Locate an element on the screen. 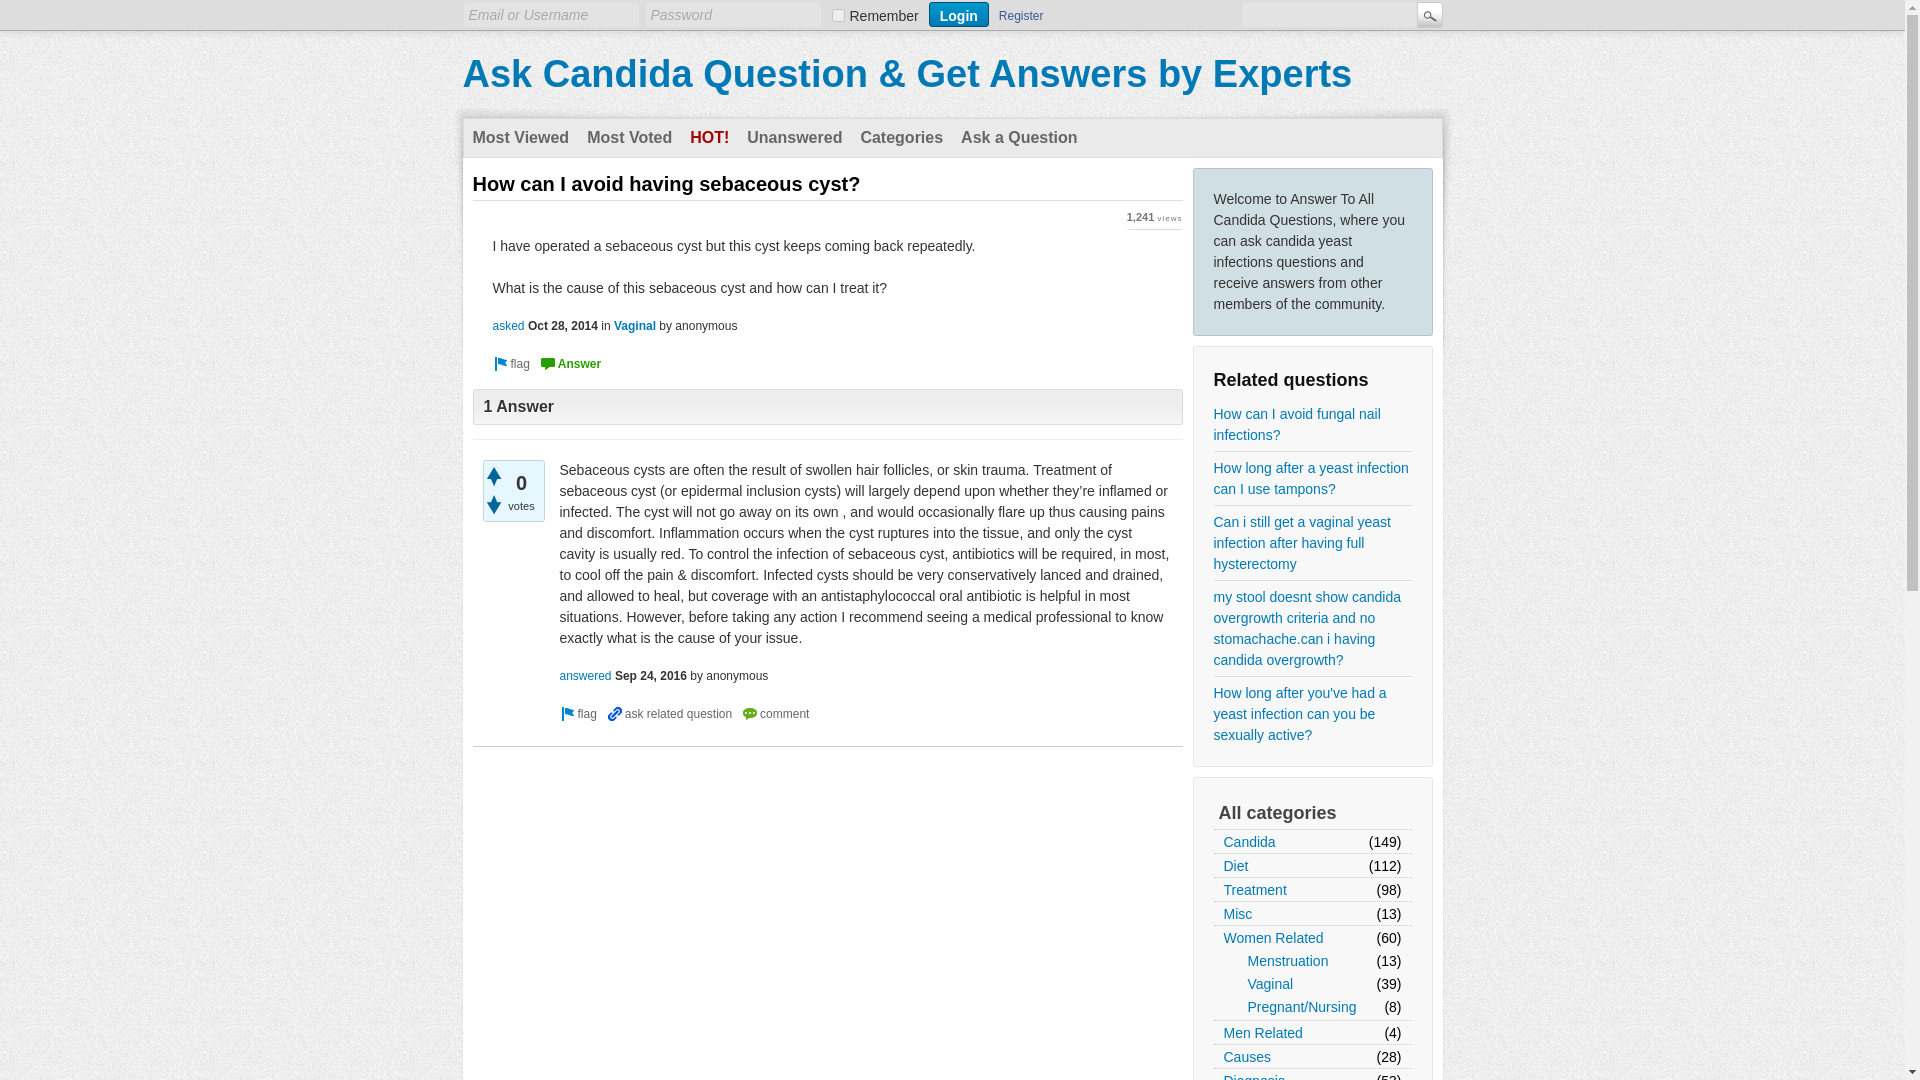  Login is located at coordinates (958, 14).